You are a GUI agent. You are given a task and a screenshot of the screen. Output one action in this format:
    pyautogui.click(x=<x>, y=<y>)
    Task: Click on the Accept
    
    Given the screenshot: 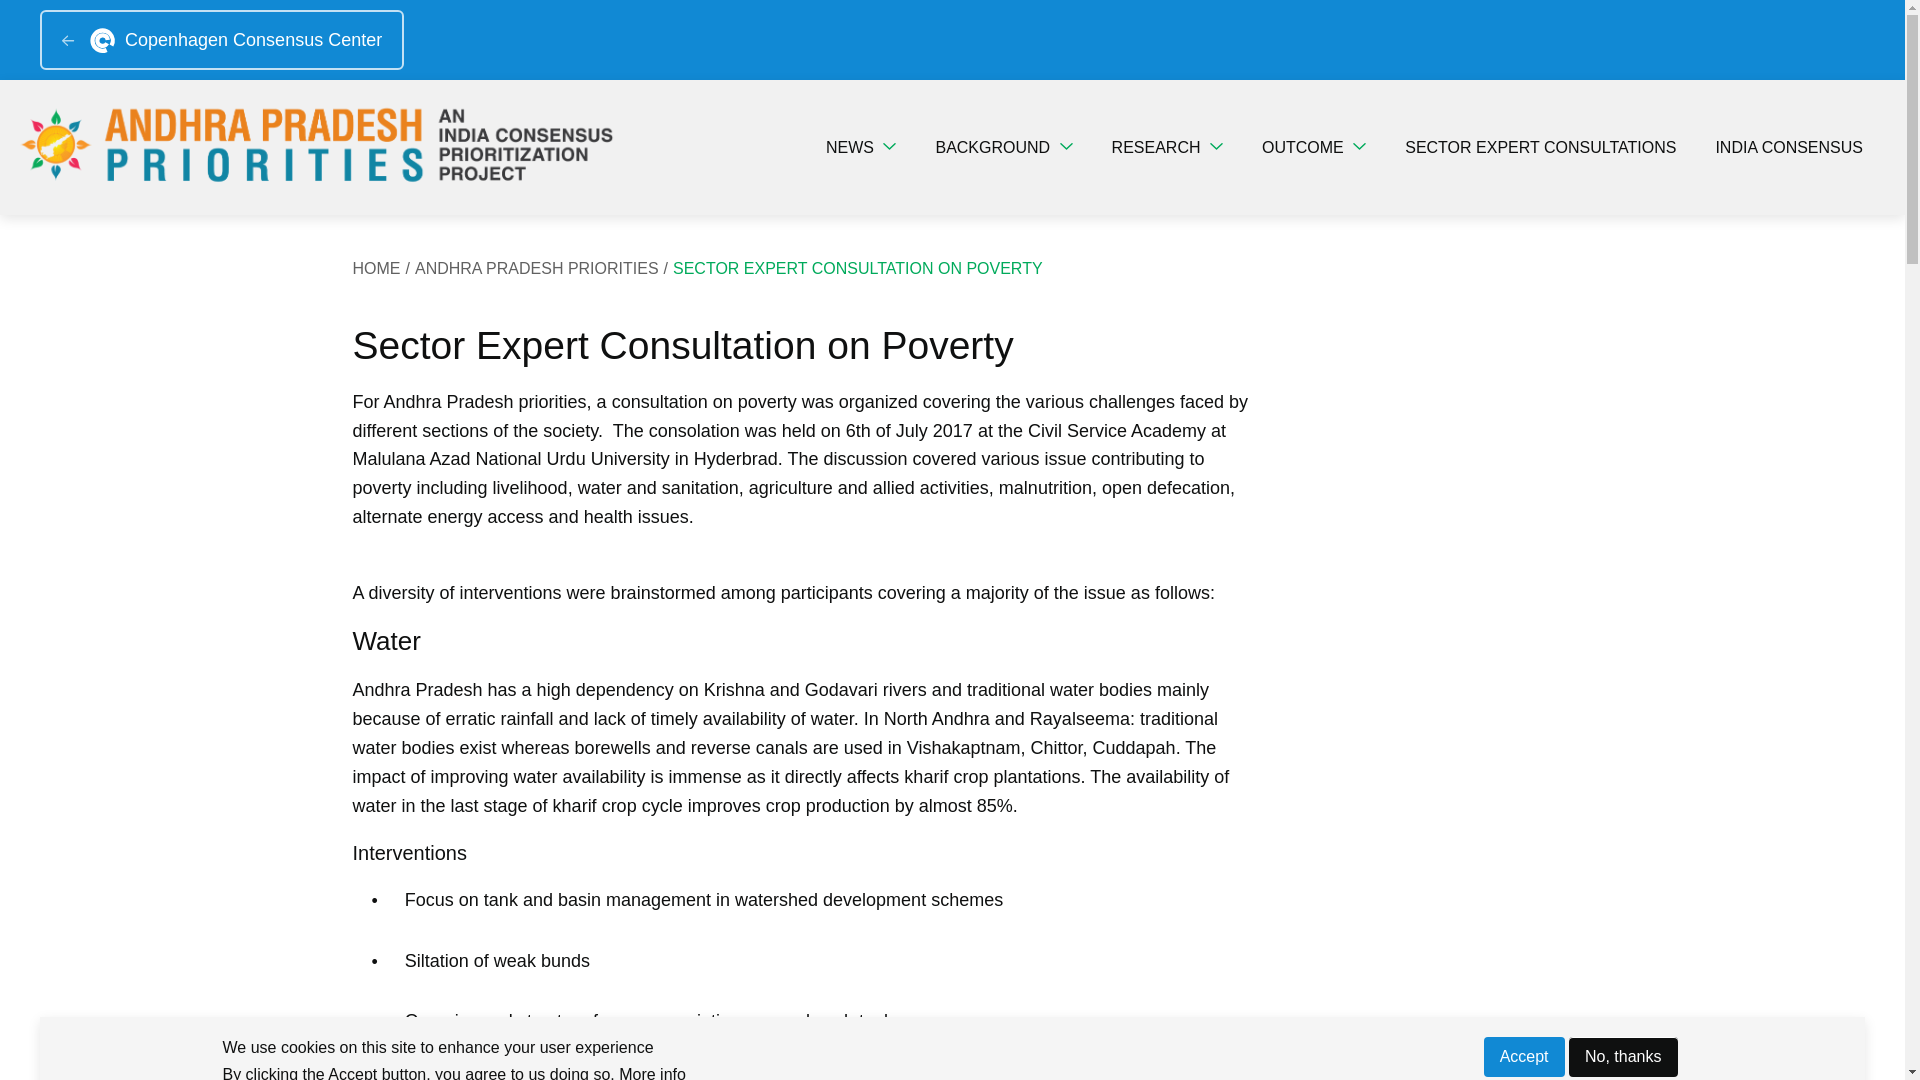 What is the action you would take?
    pyautogui.click(x=1524, y=1056)
    